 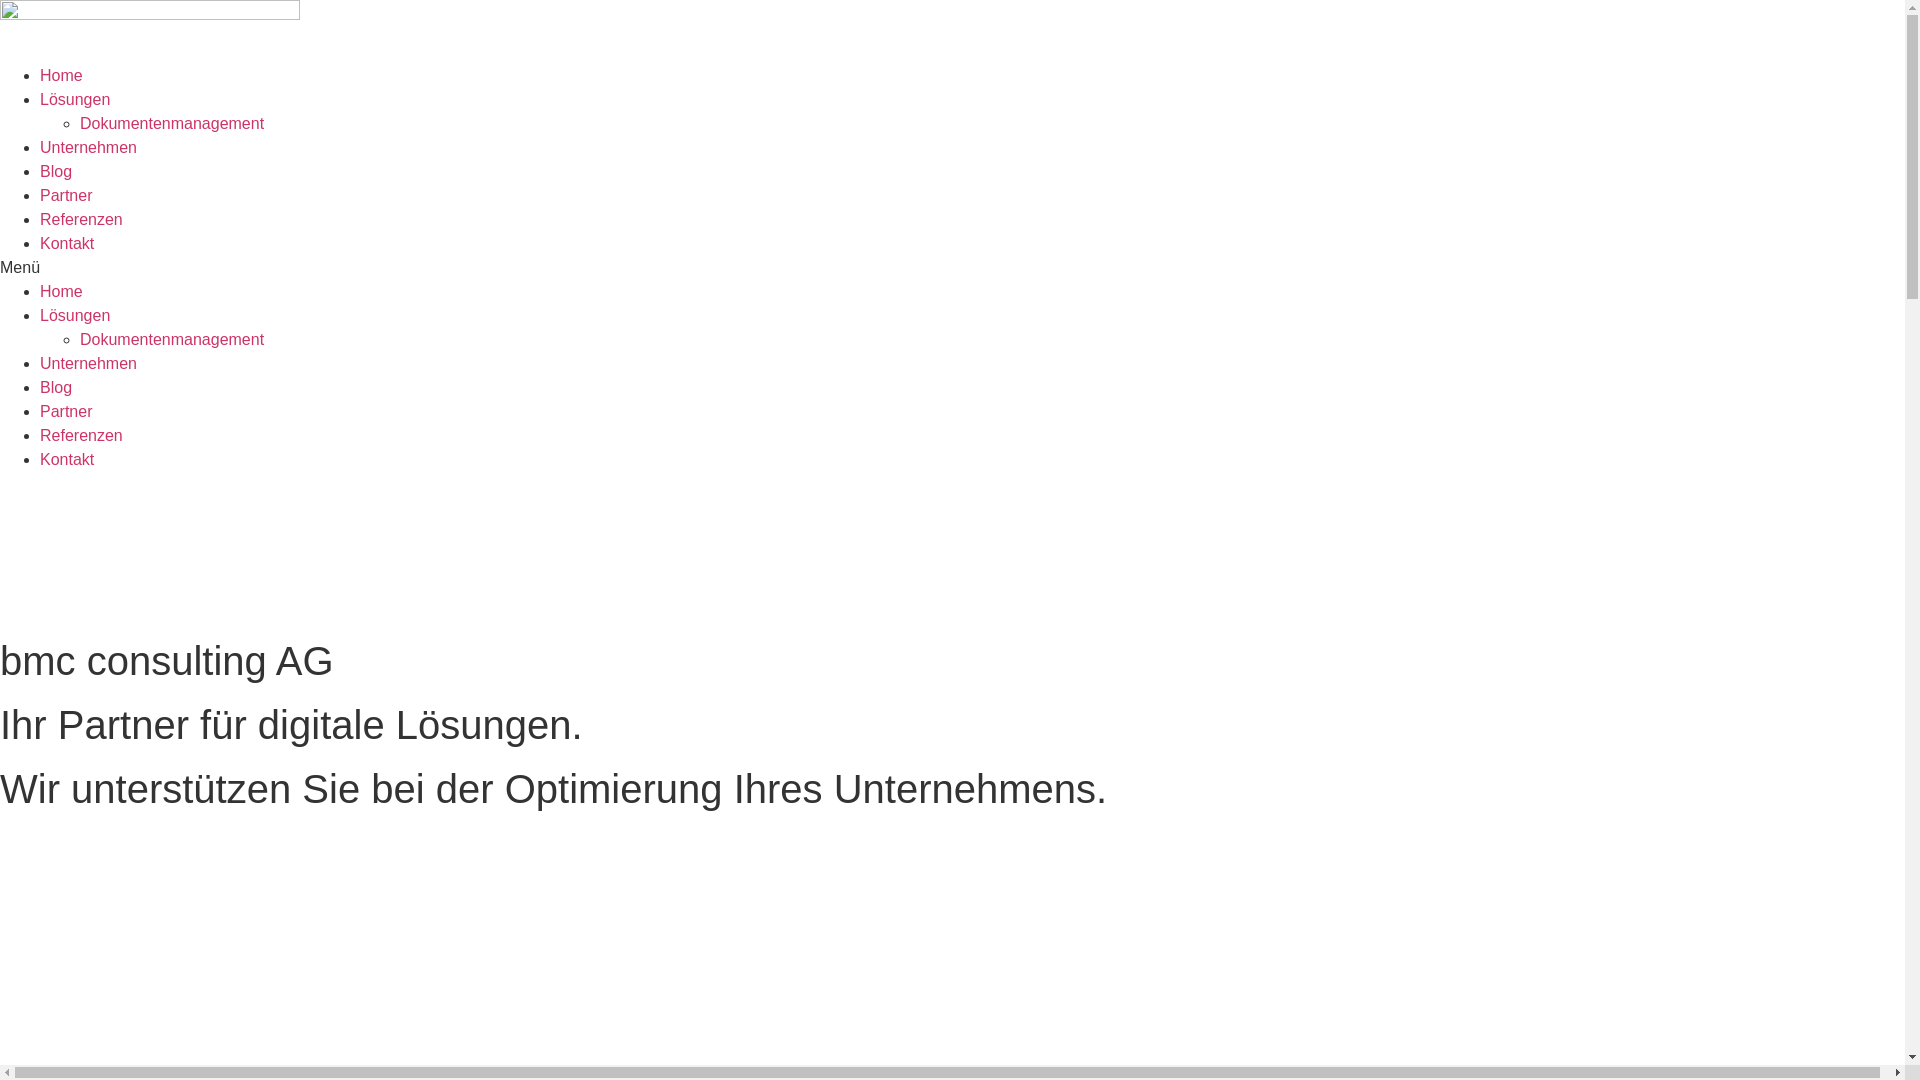 What do you see at coordinates (81, 436) in the screenshot?
I see `Referenzen` at bounding box center [81, 436].